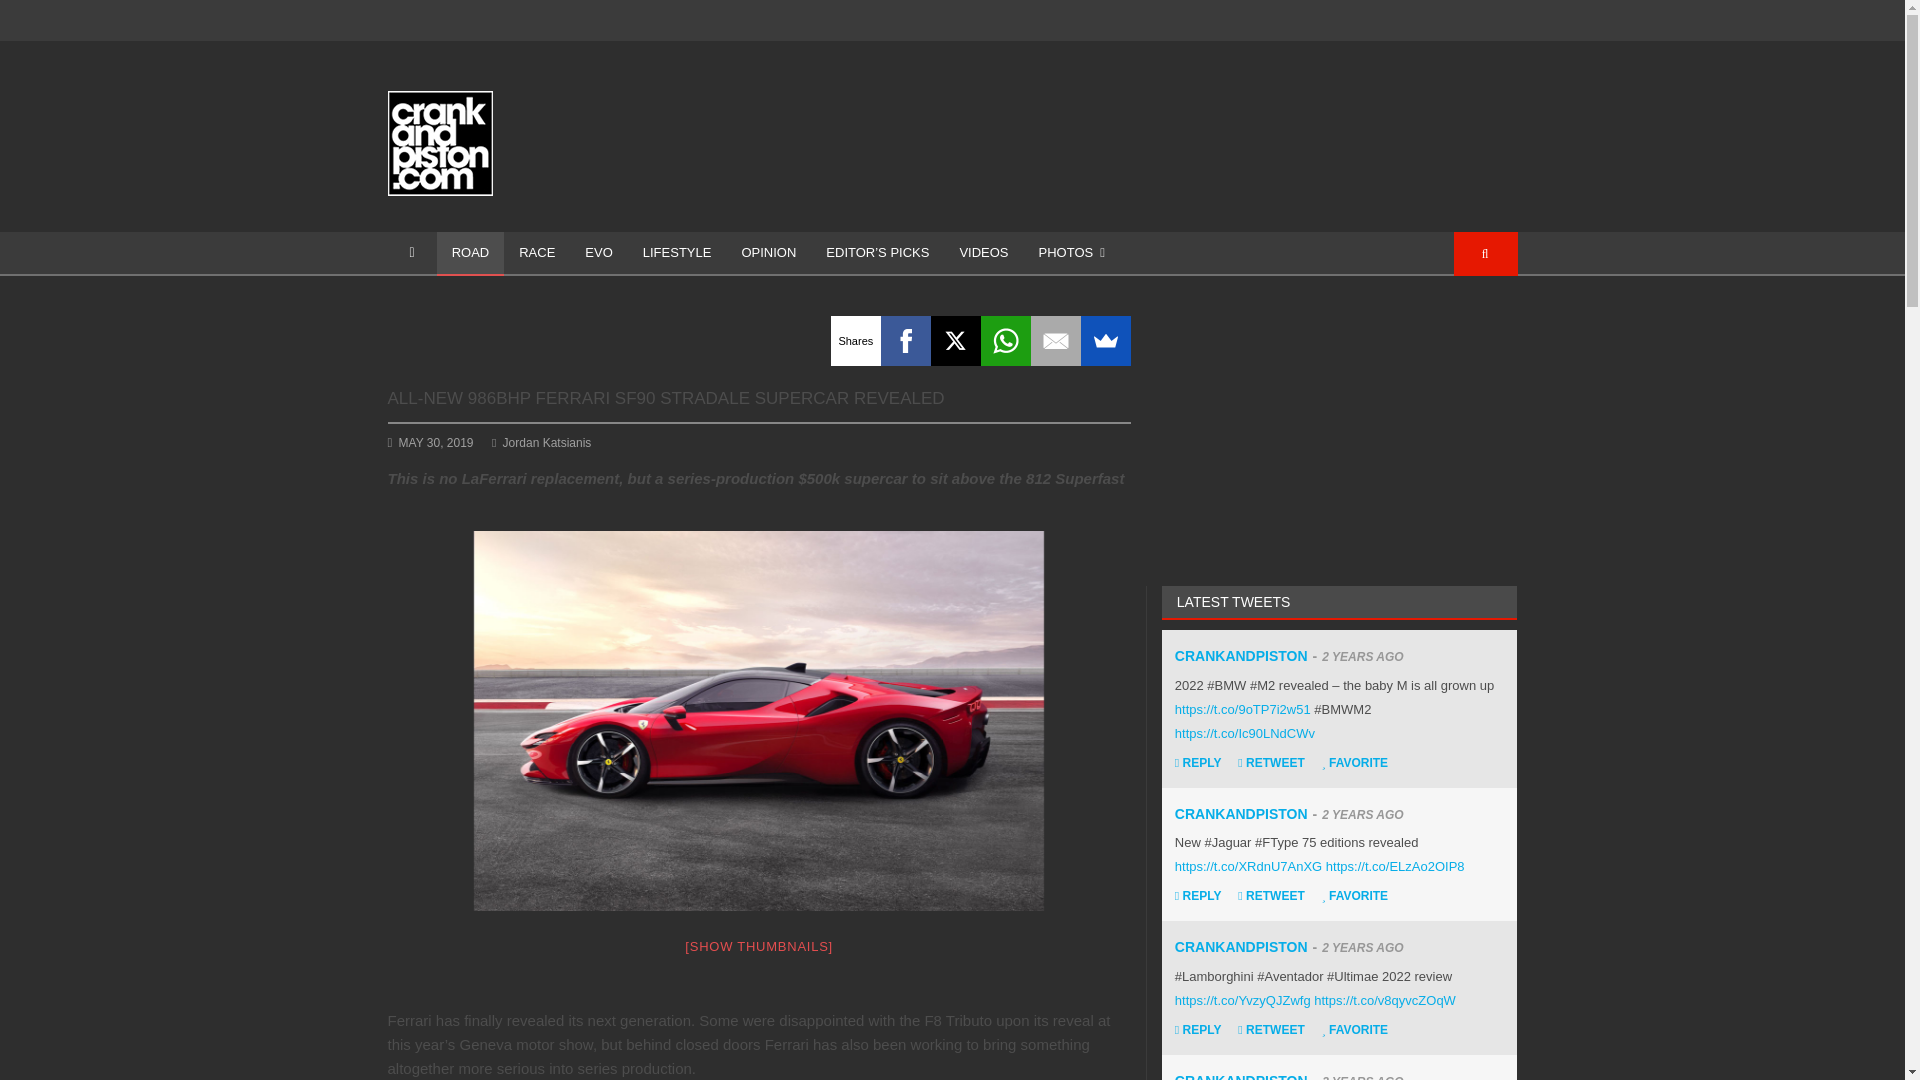 The width and height of the screenshot is (1920, 1080). What do you see at coordinates (436, 443) in the screenshot?
I see `Thursday, May 30, 2019, 11:42 am` at bounding box center [436, 443].